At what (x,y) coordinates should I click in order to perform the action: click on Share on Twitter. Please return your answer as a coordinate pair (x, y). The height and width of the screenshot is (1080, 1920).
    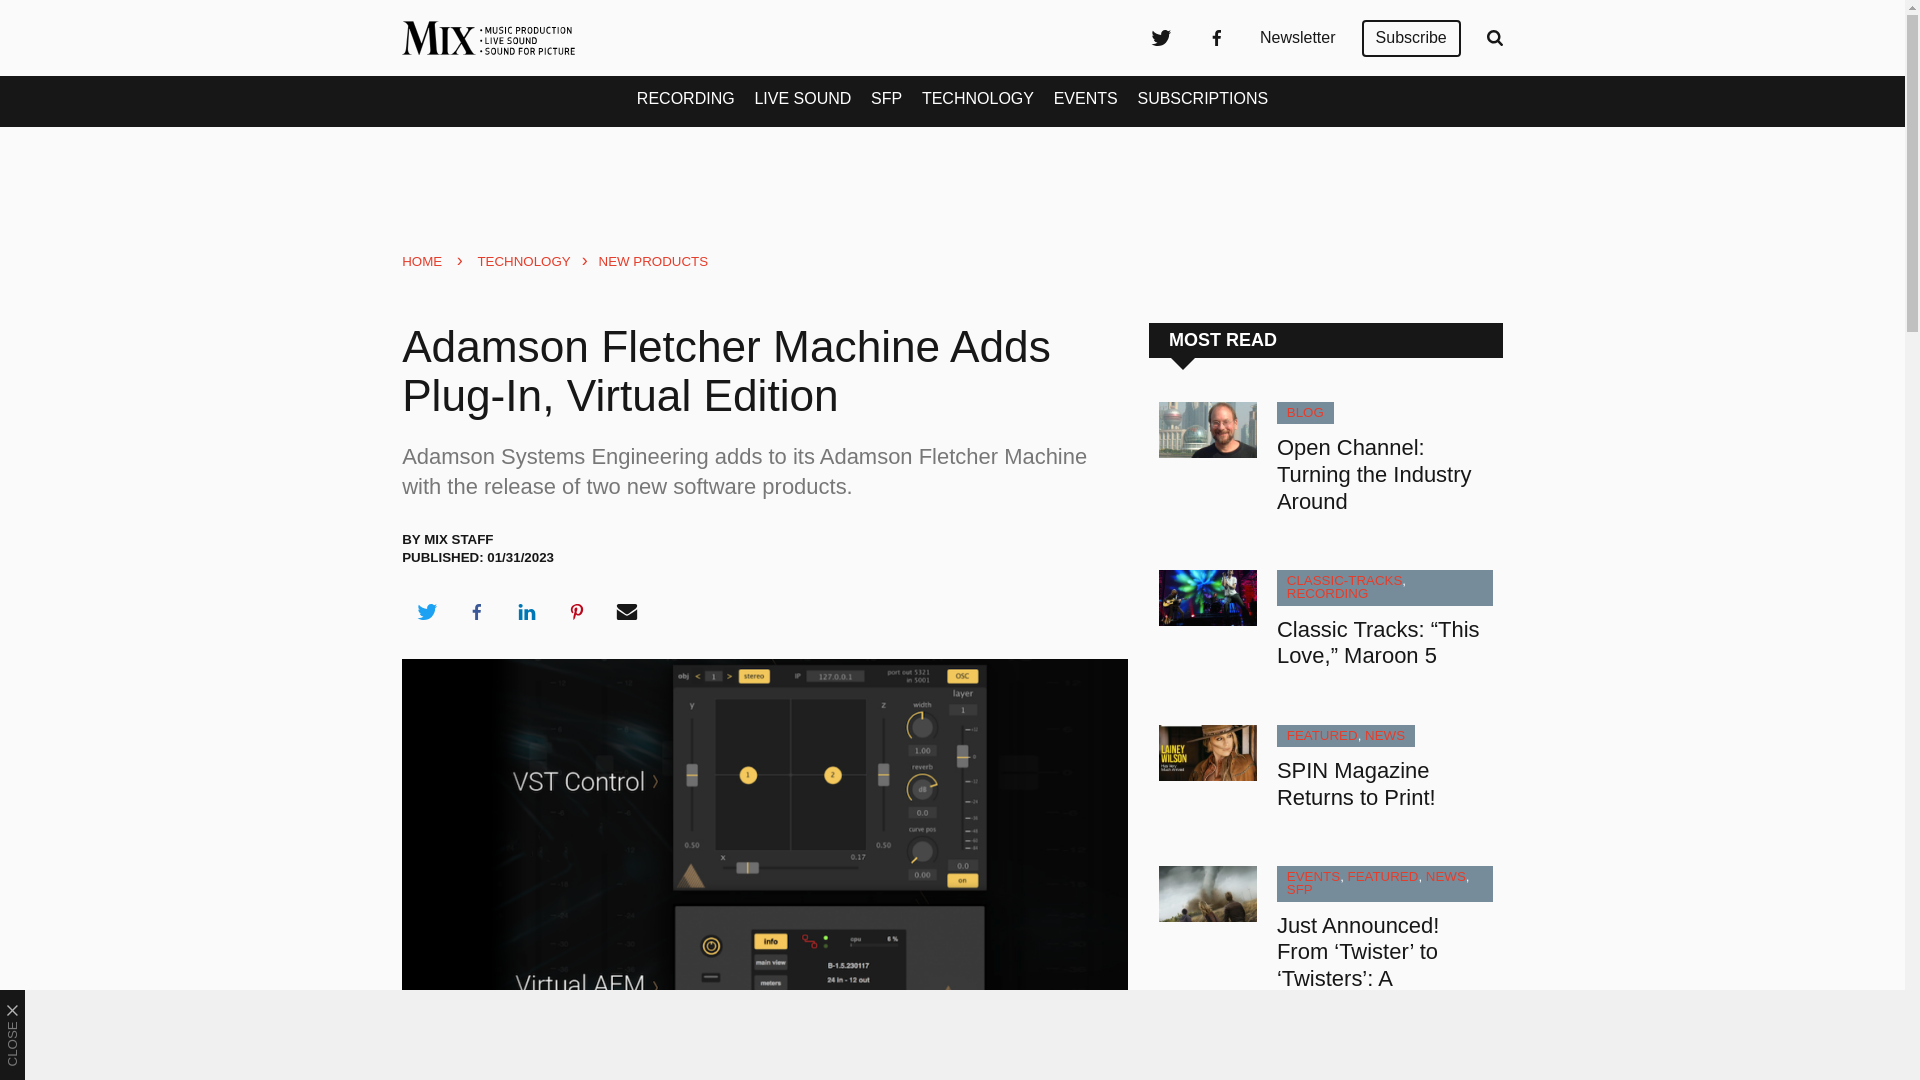
    Looking at the image, I should click on (426, 612).